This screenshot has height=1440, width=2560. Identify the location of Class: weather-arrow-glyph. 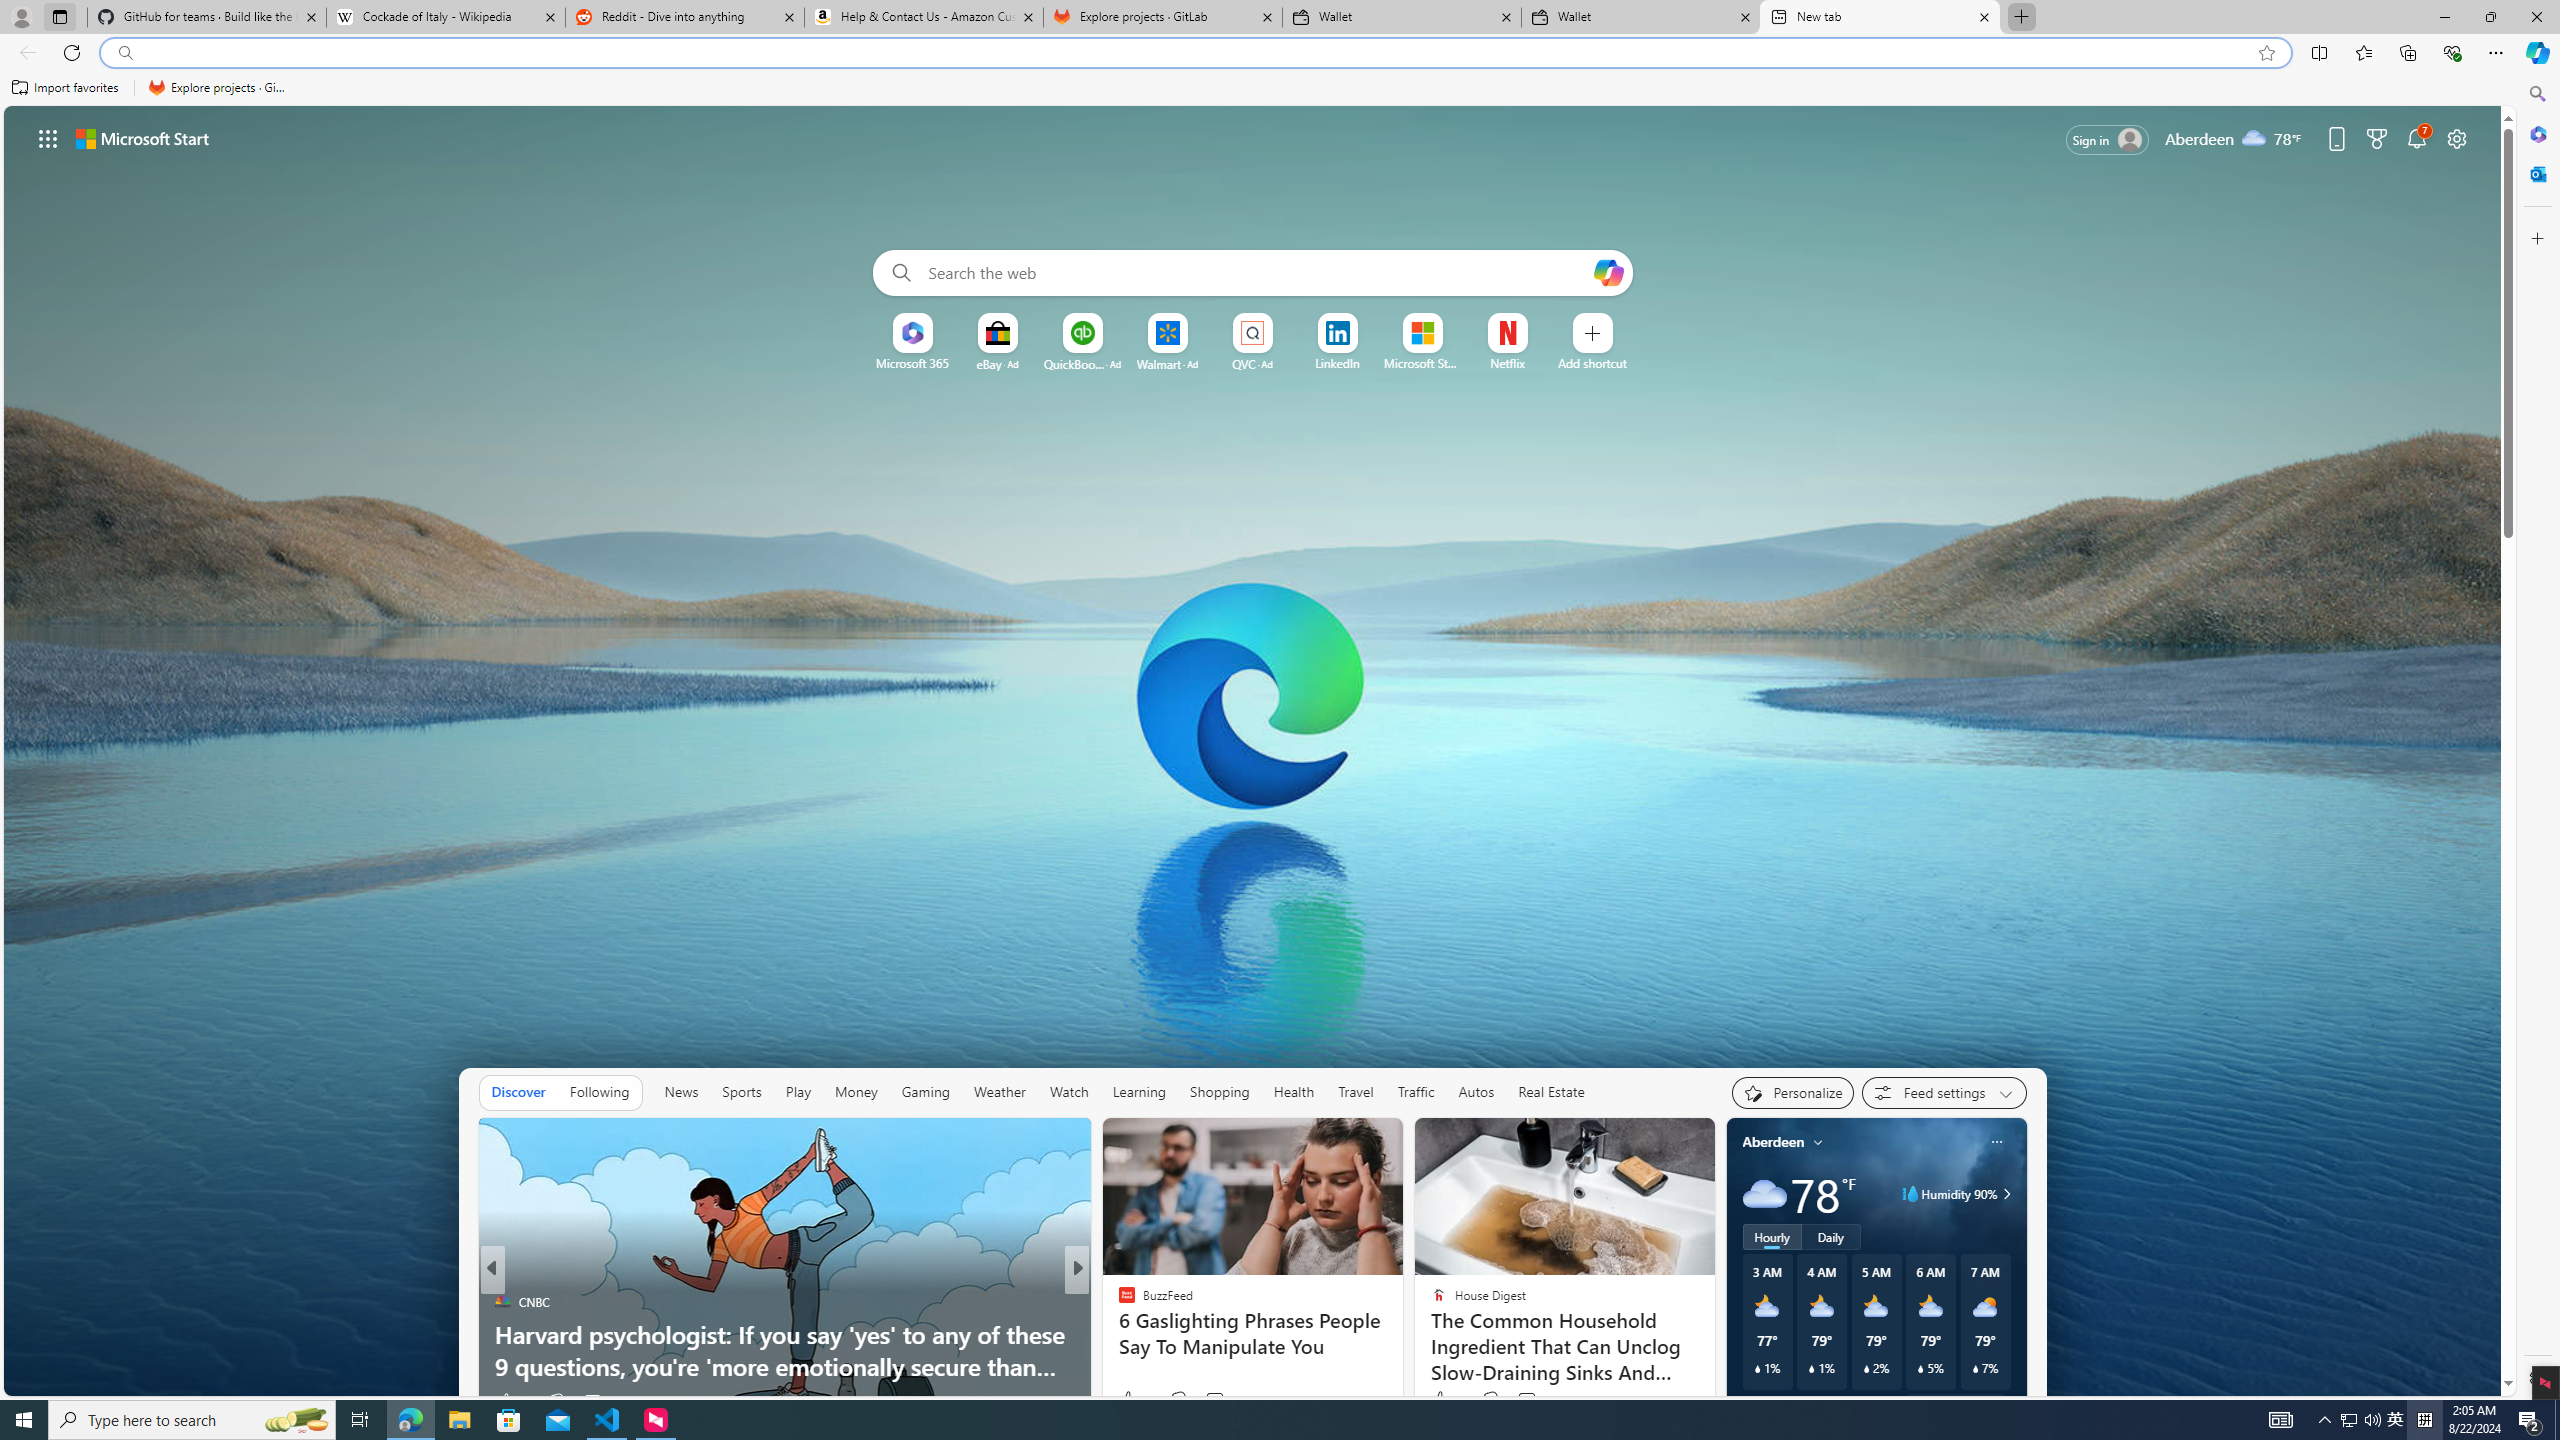
(2006, 1194).